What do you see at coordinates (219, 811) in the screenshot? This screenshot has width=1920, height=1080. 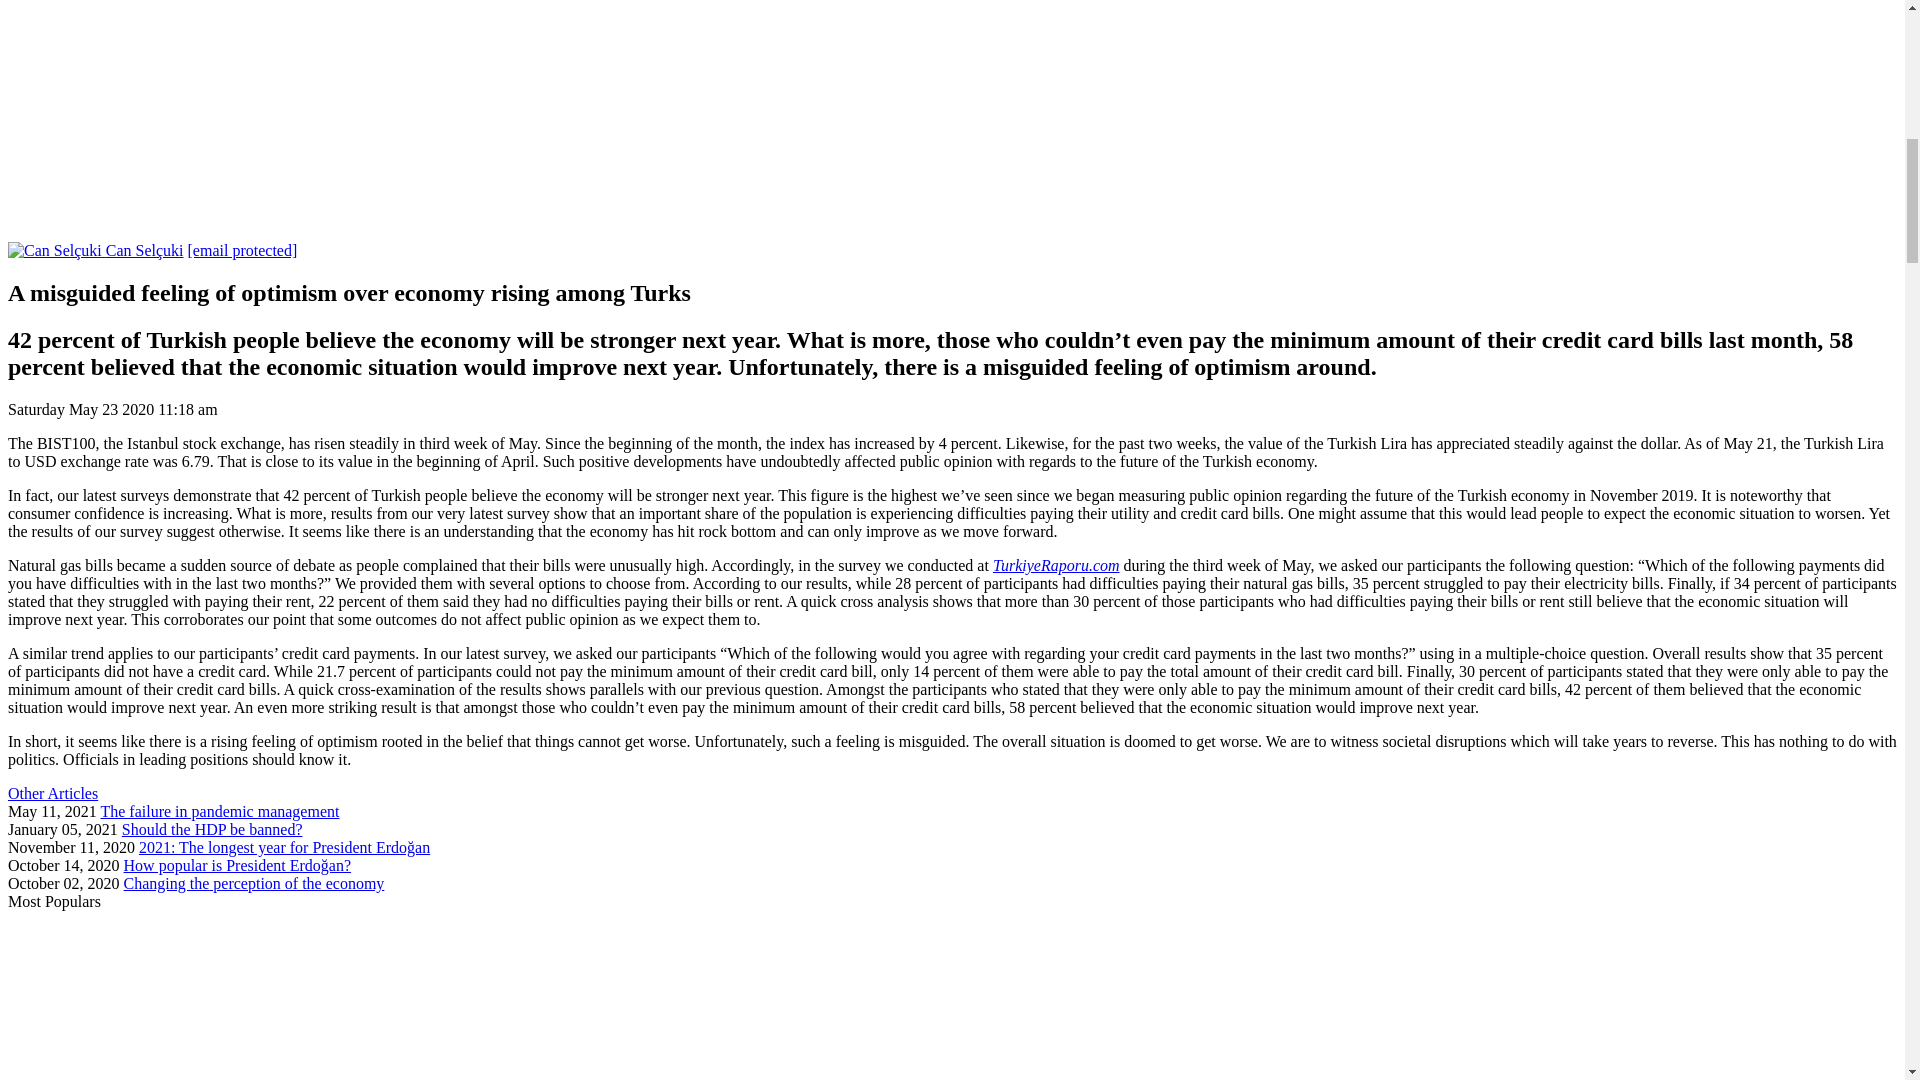 I see `The failure in pandemic management` at bounding box center [219, 811].